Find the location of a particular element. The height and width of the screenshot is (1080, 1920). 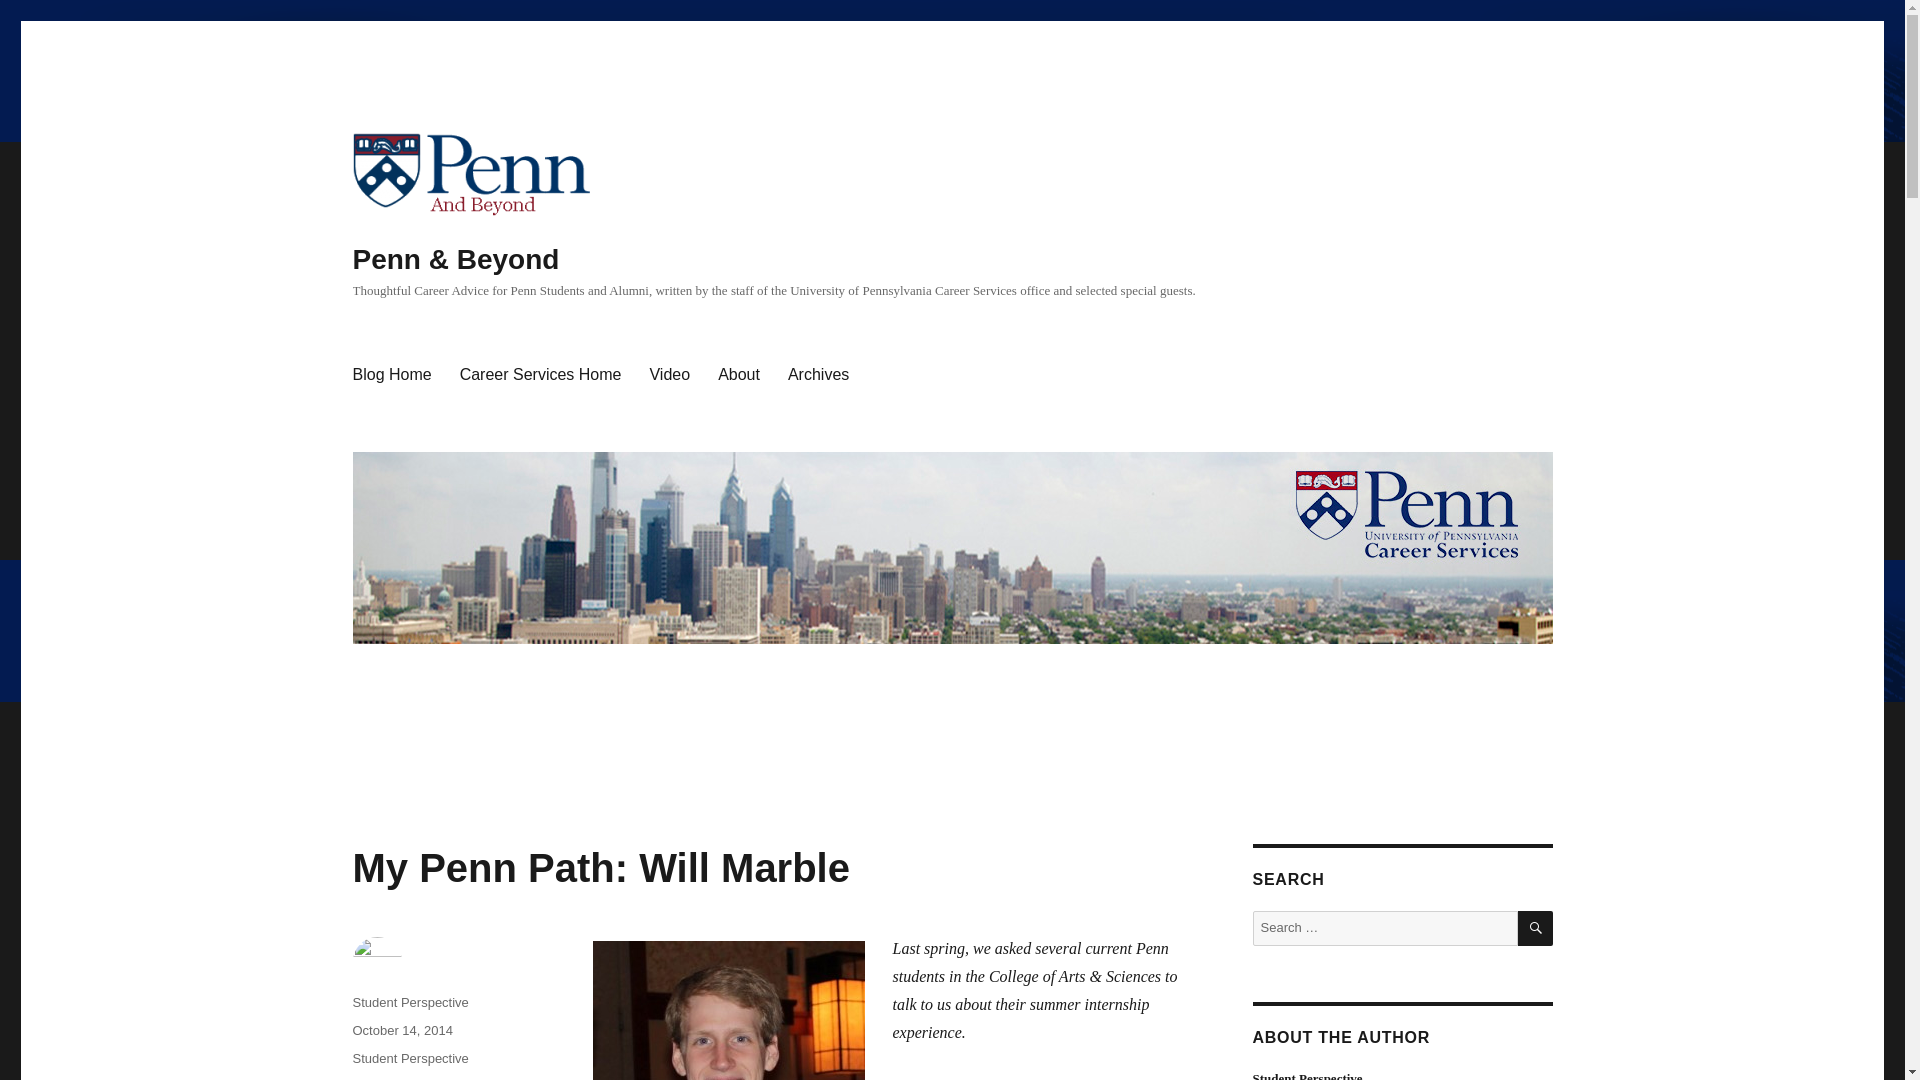

Career Services Home is located at coordinates (540, 375).